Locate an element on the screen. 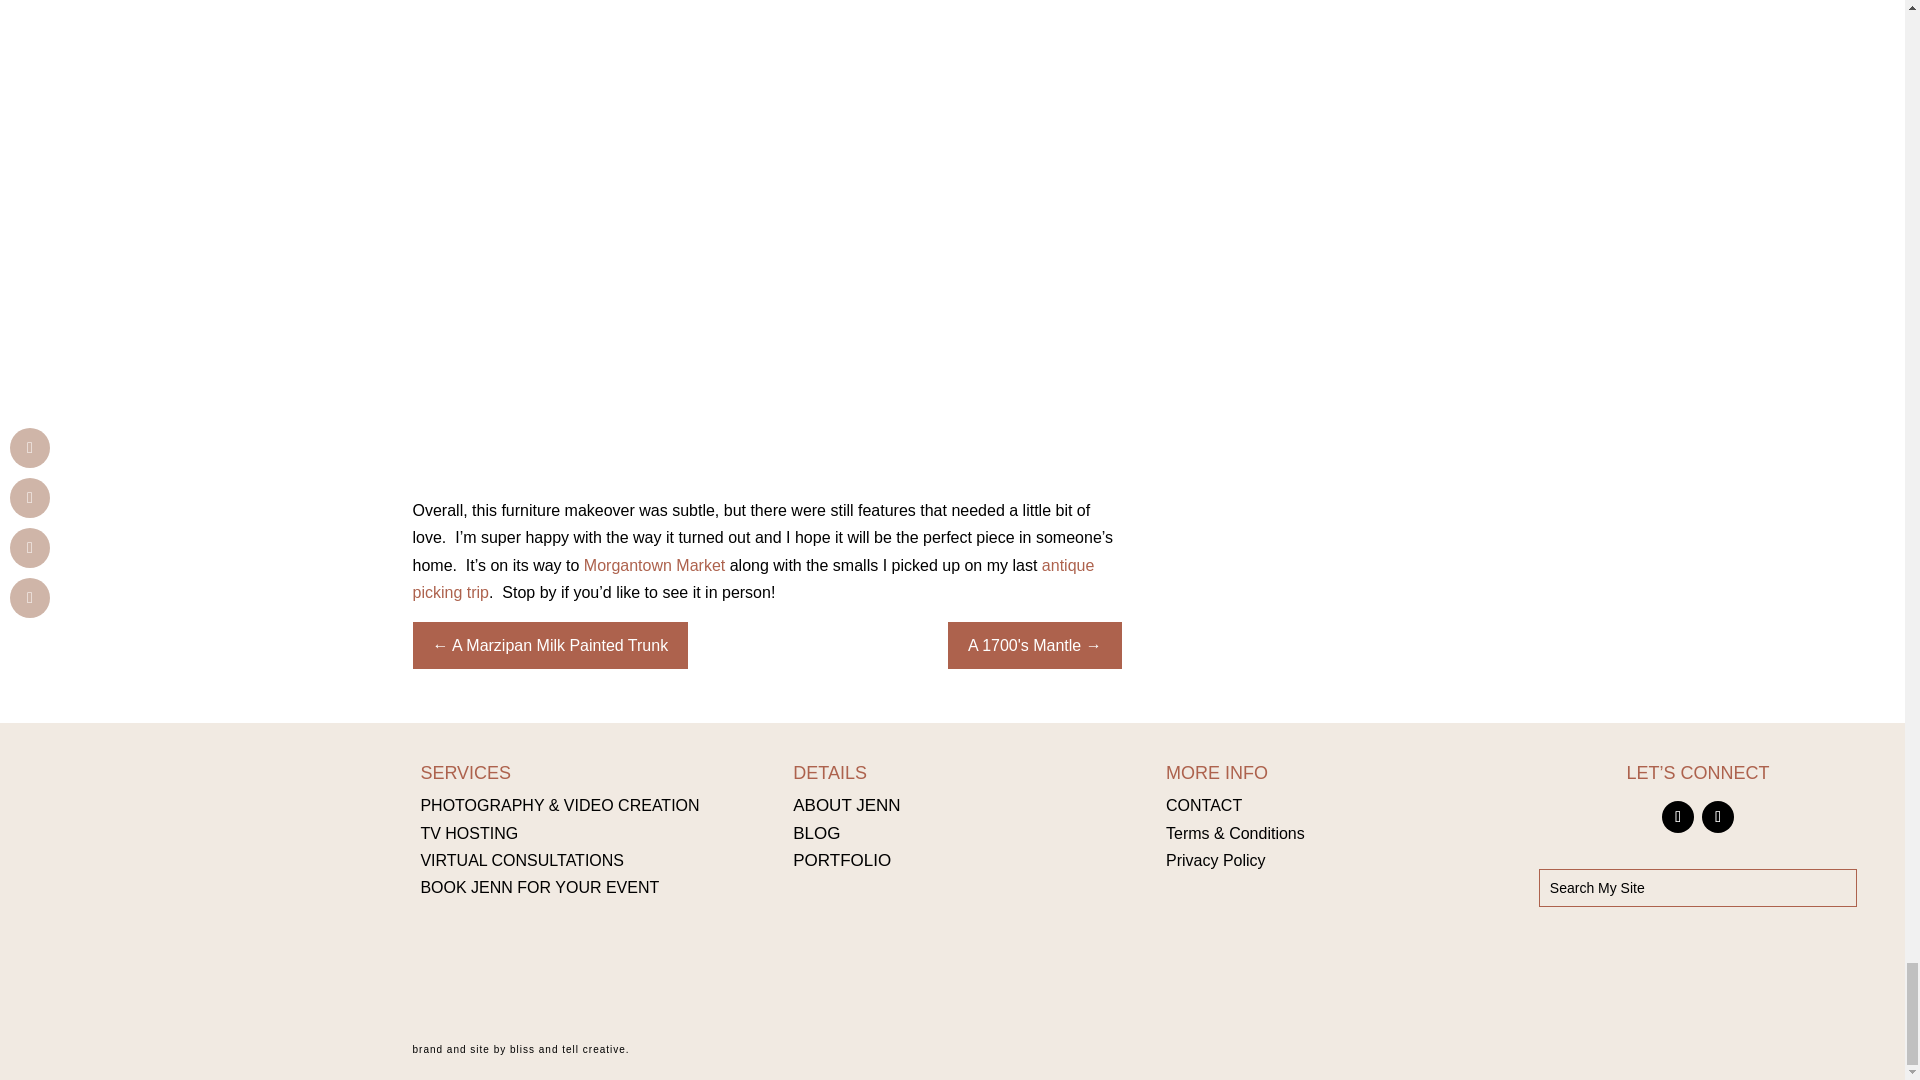  Follow on Instagram is located at coordinates (1717, 816).